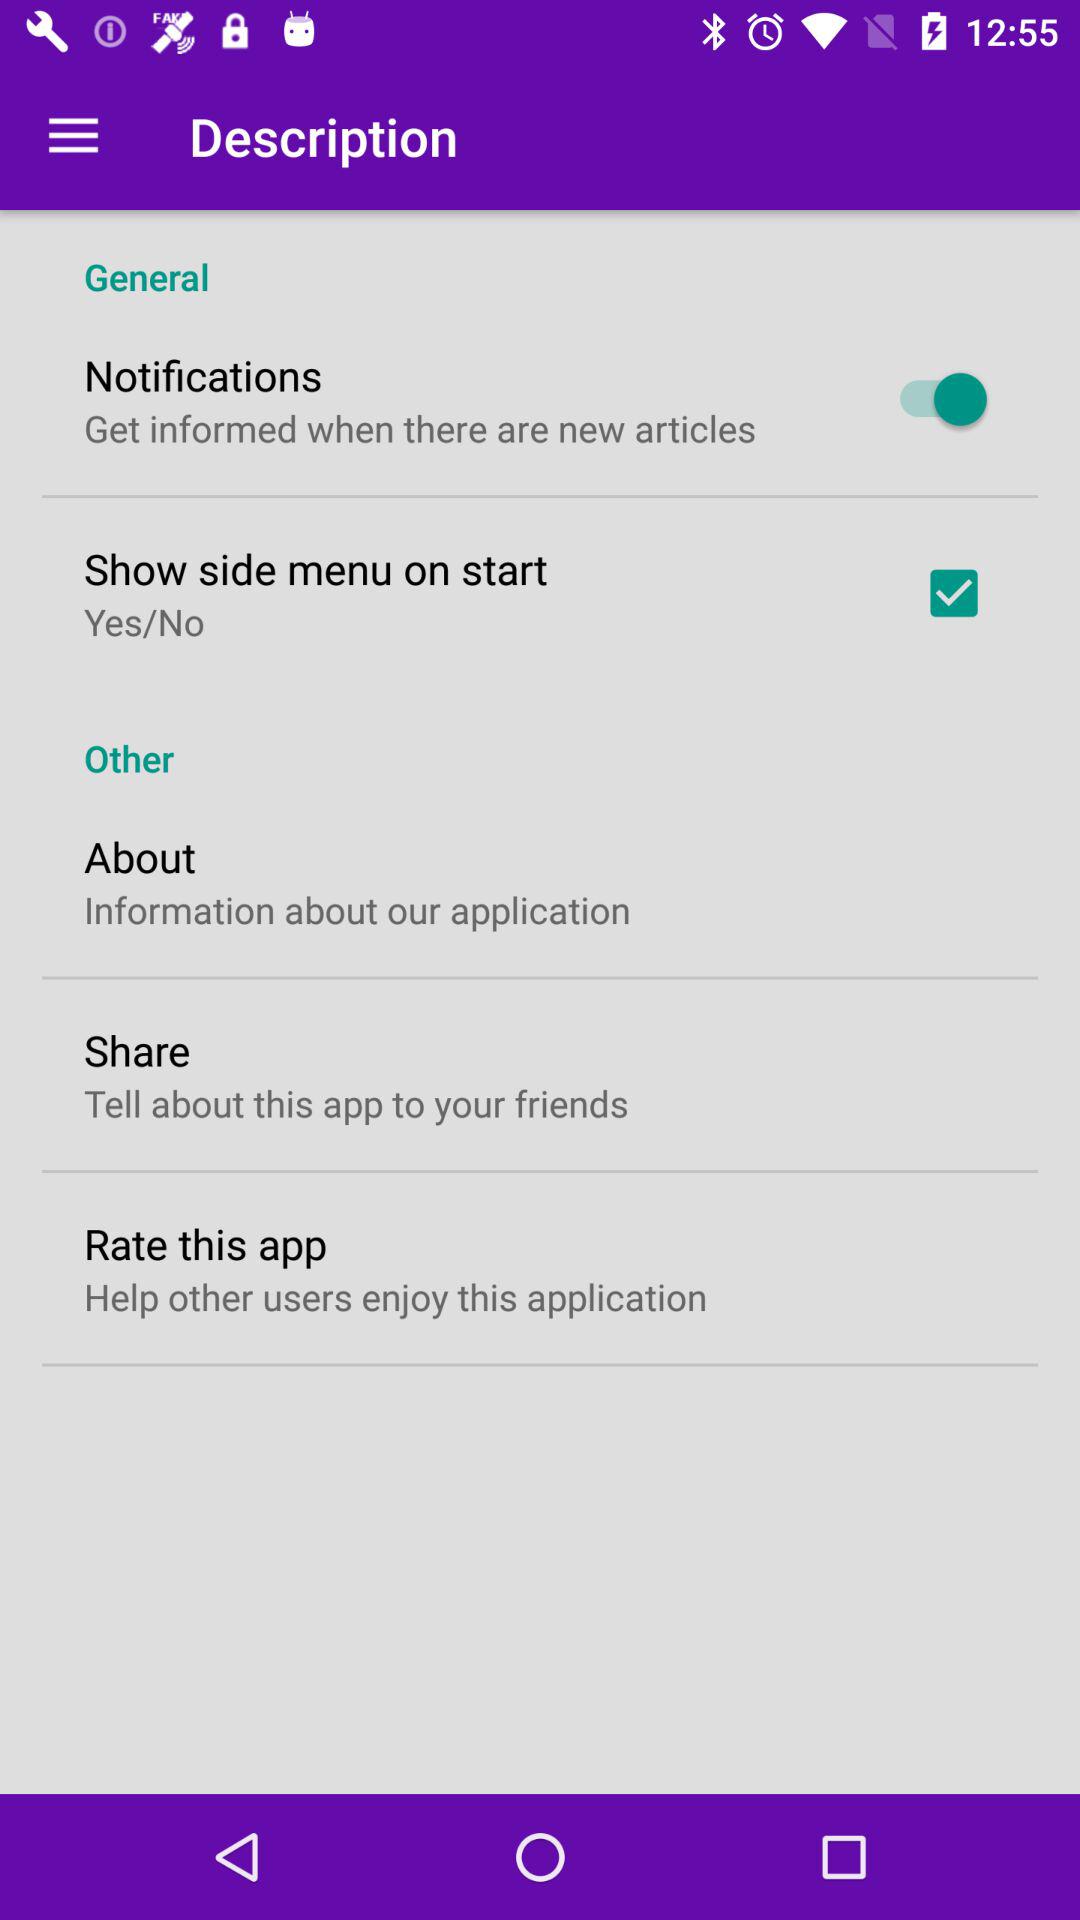  Describe the element at coordinates (396, 1296) in the screenshot. I see `press icon below rate this app` at that location.